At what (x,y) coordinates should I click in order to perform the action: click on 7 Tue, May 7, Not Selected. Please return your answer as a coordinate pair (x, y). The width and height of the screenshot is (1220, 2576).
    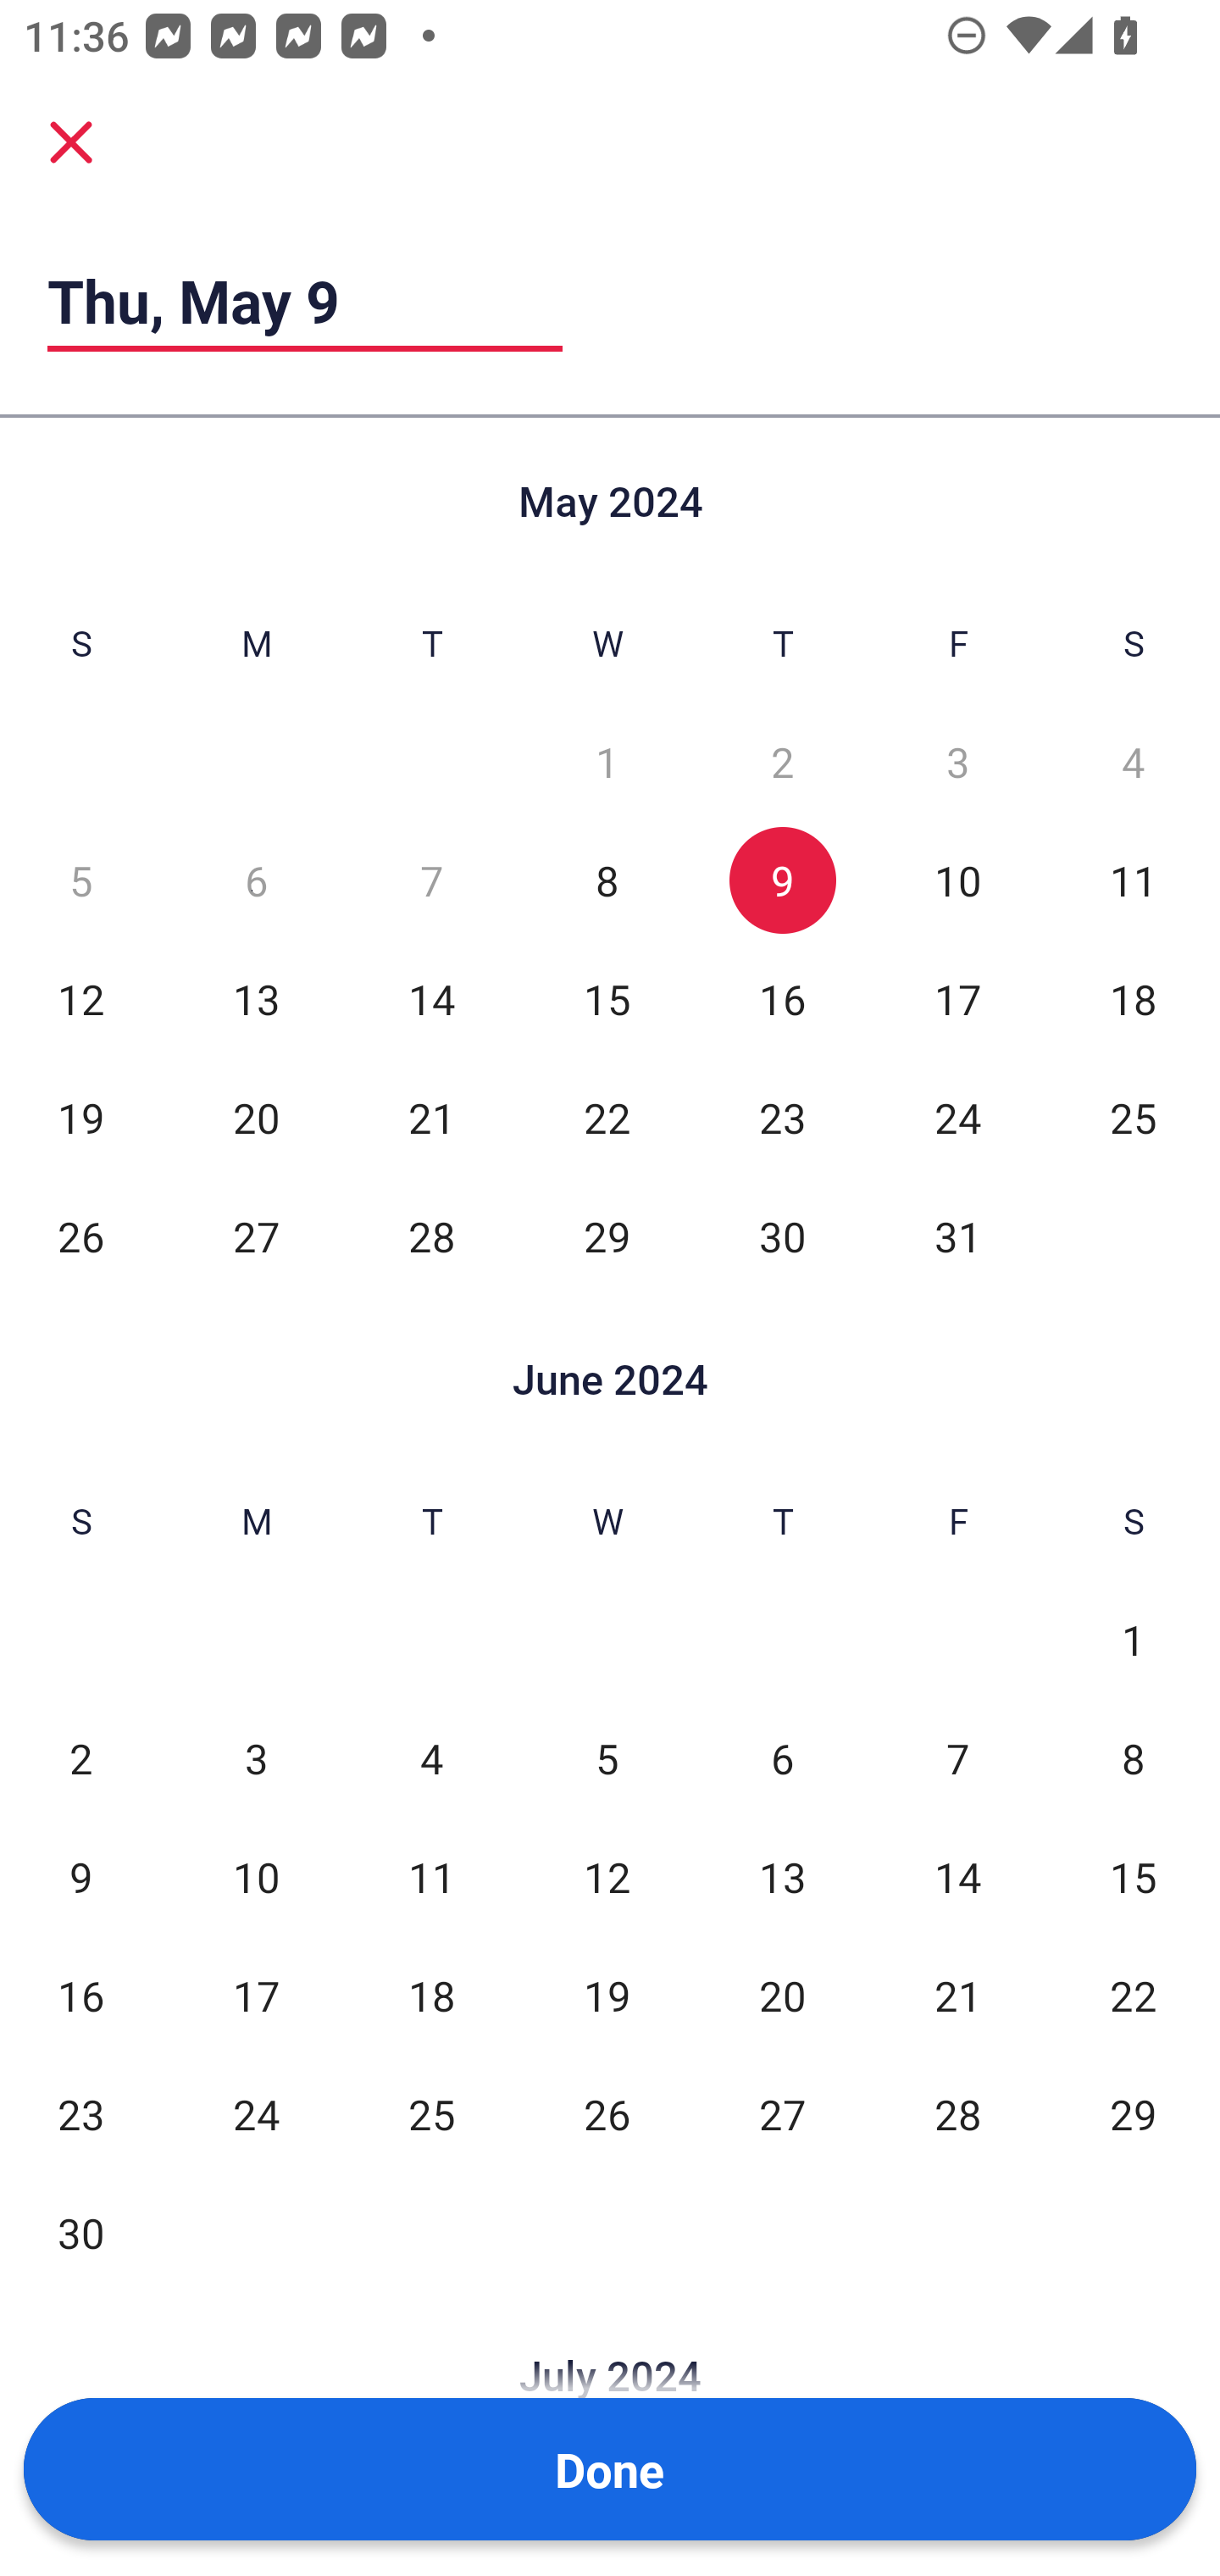
    Looking at the image, I should click on (432, 880).